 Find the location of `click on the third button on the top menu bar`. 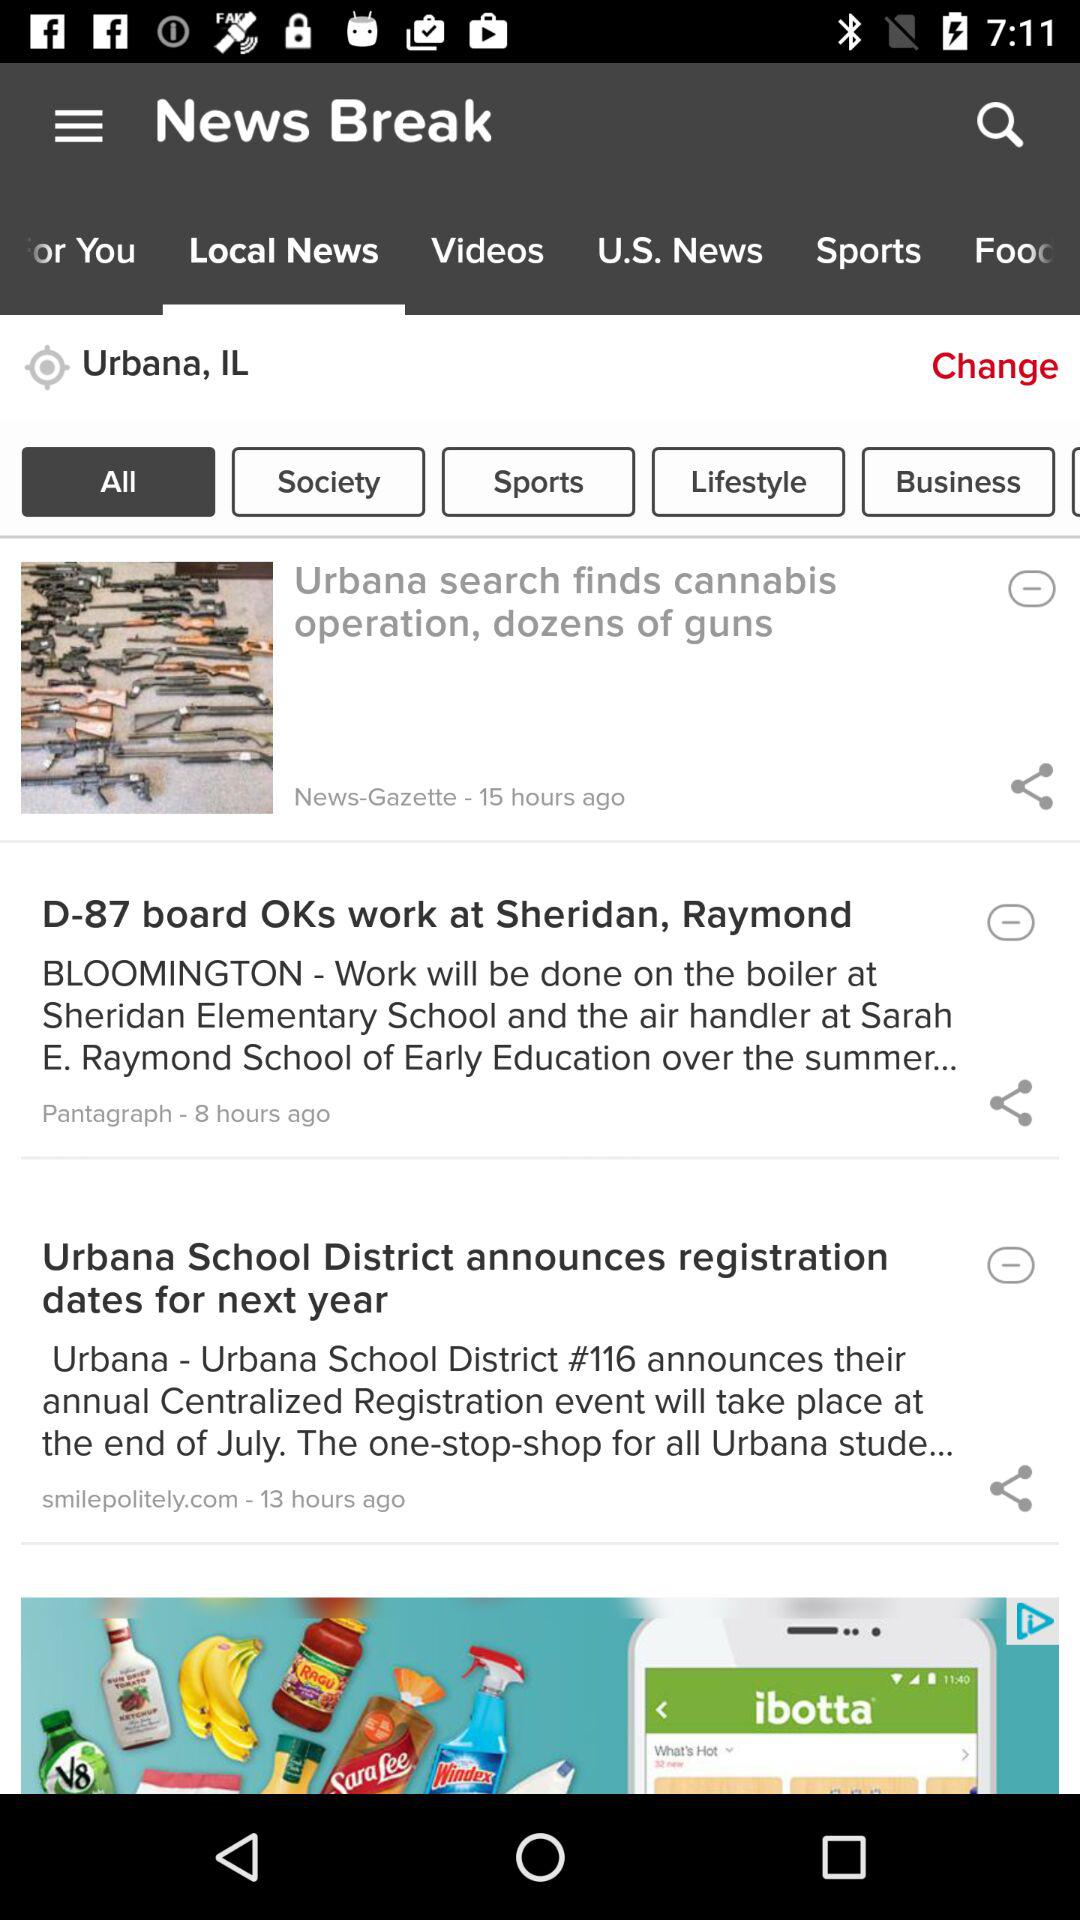

click on the third button on the top menu bar is located at coordinates (488, 251).